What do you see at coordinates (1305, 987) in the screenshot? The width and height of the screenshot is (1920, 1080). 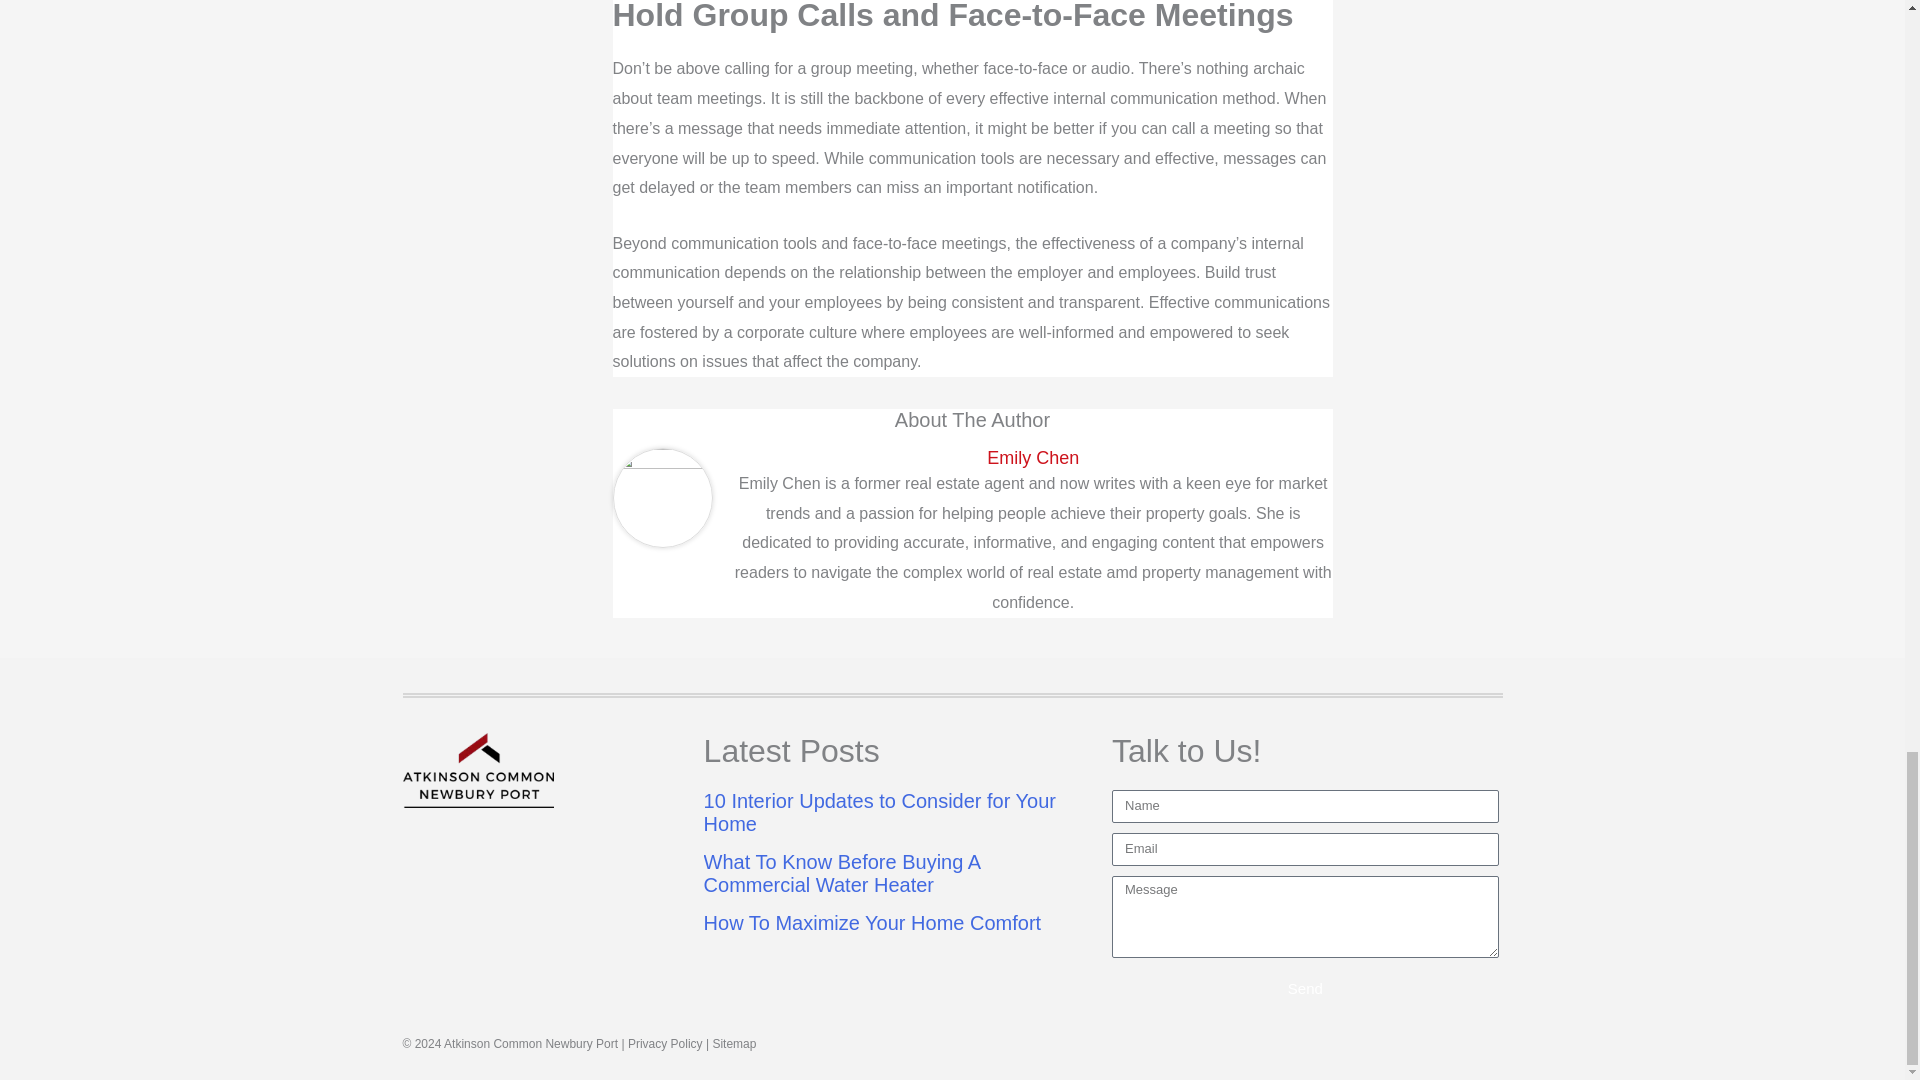 I see `Send` at bounding box center [1305, 987].